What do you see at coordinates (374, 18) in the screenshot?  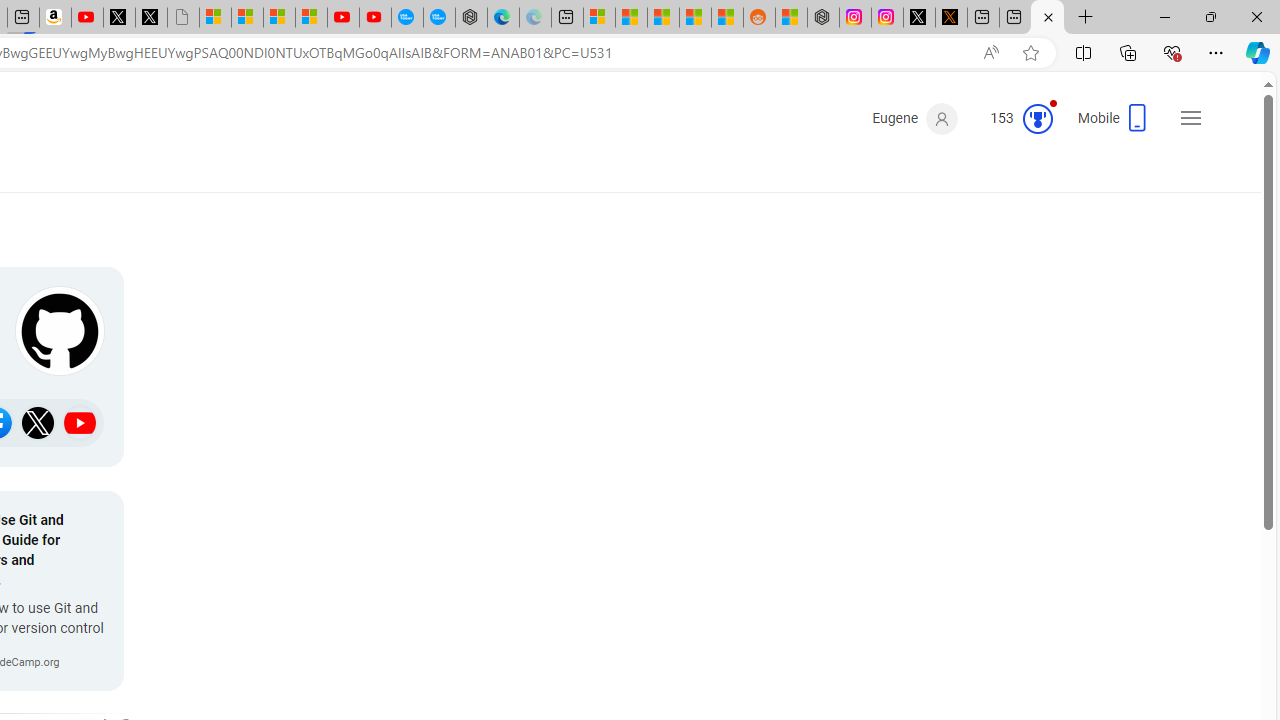 I see `YouTube Kids - An App Created for Kids to Explore Content` at bounding box center [374, 18].